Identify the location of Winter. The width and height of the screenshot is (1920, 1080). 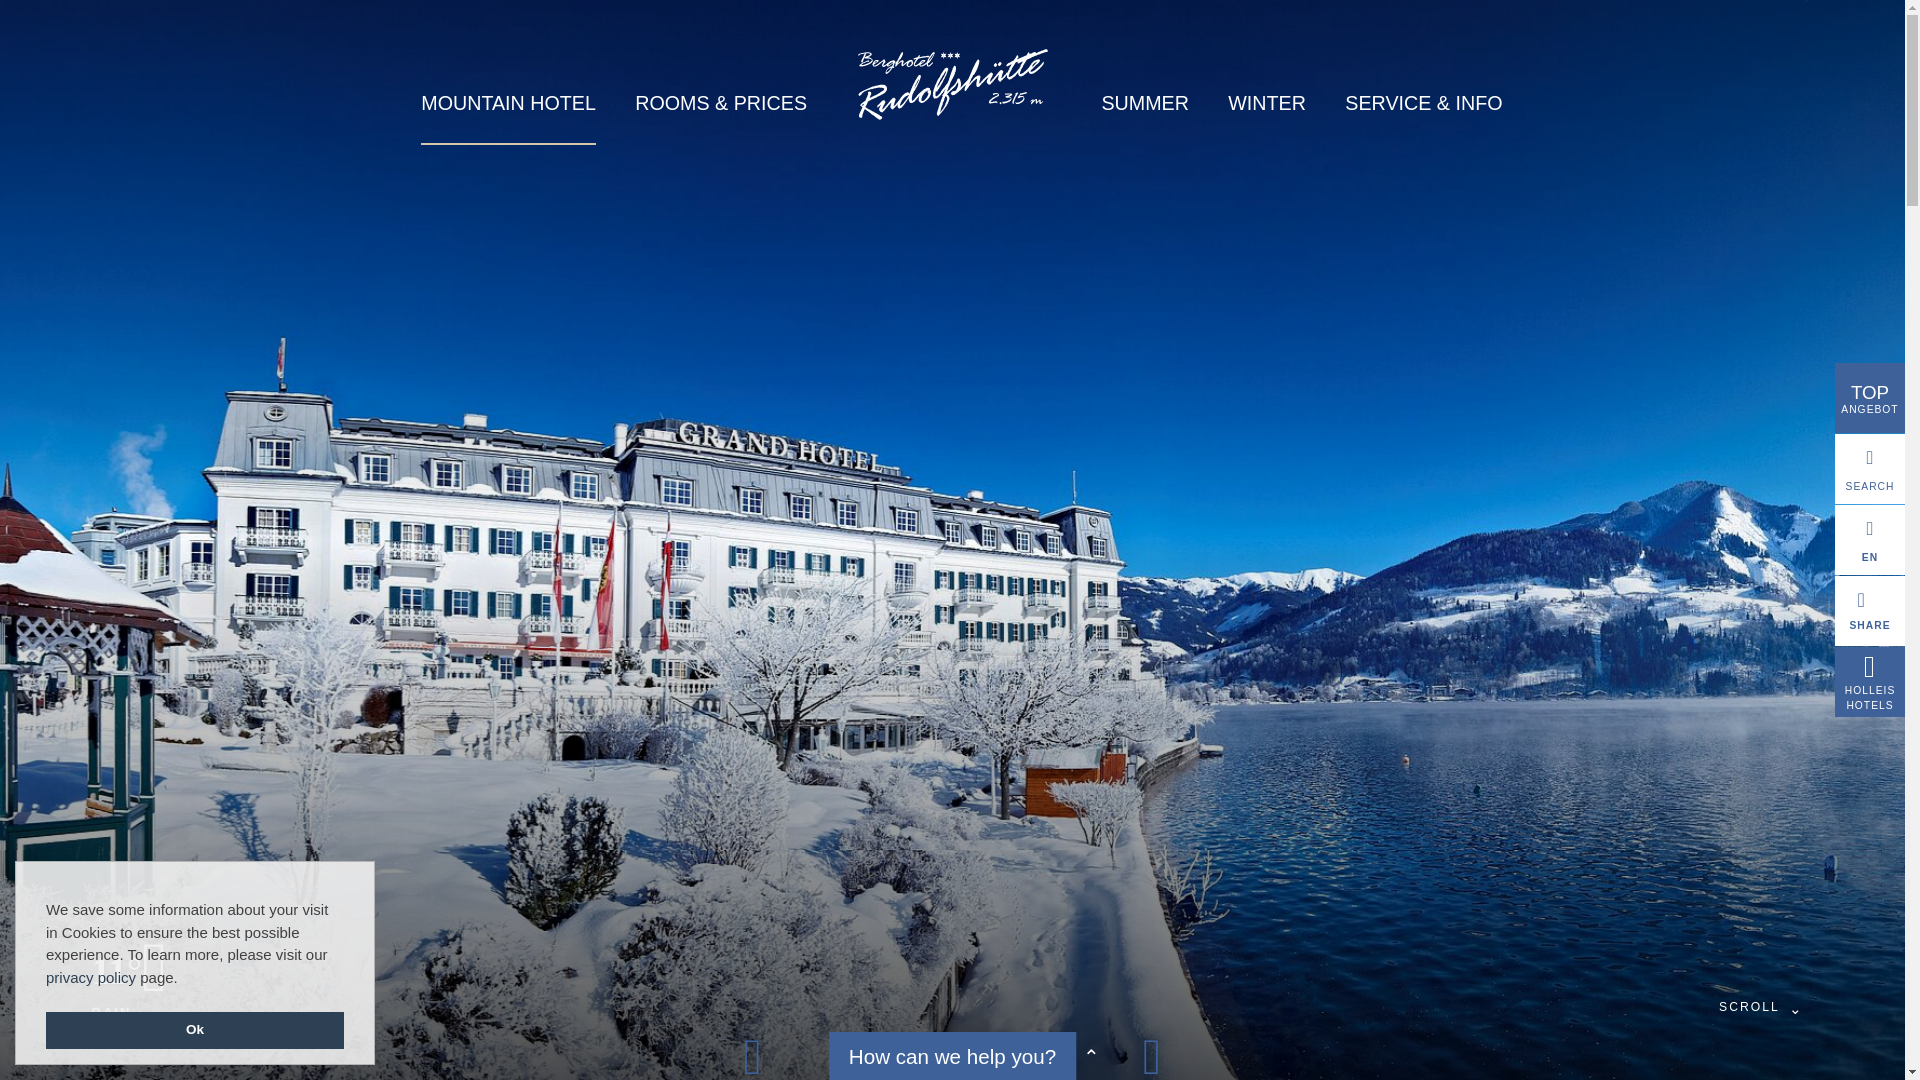
(1266, 102).